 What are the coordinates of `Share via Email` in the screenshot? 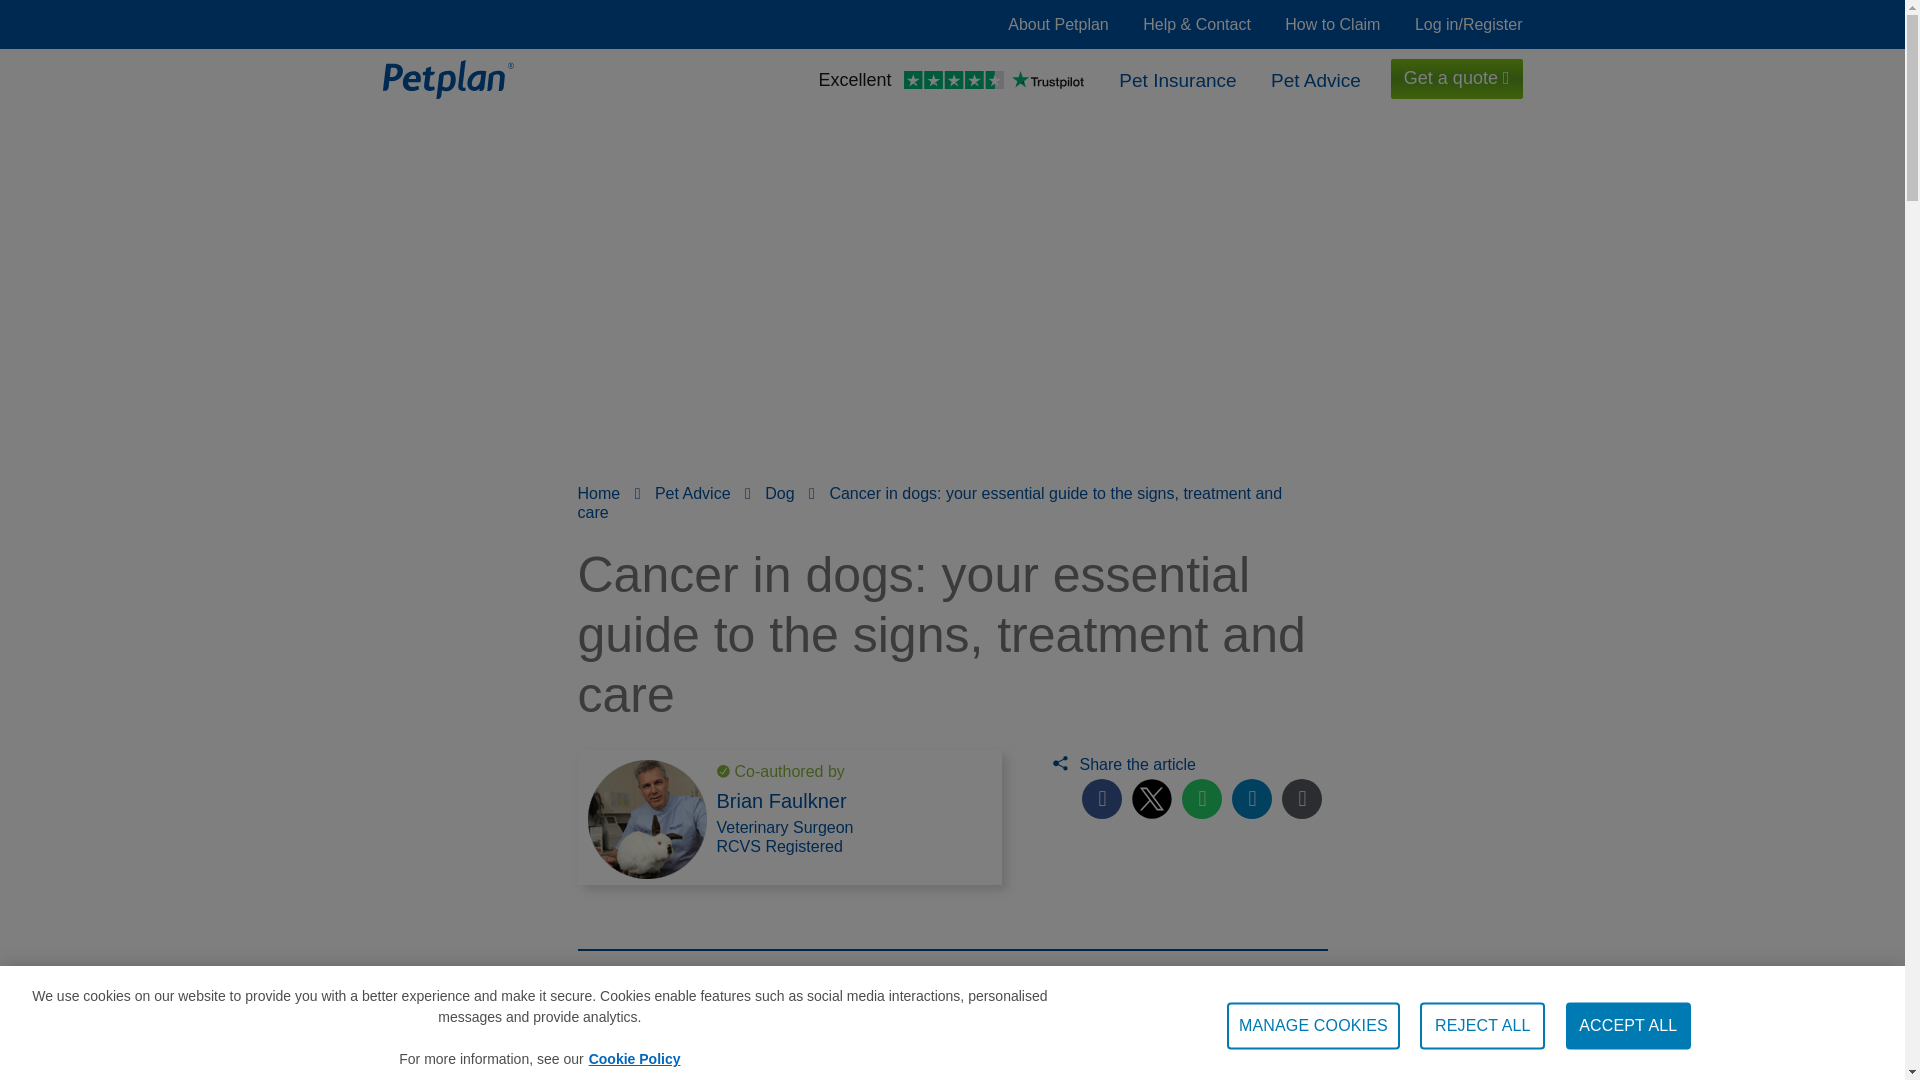 It's located at (1302, 798).